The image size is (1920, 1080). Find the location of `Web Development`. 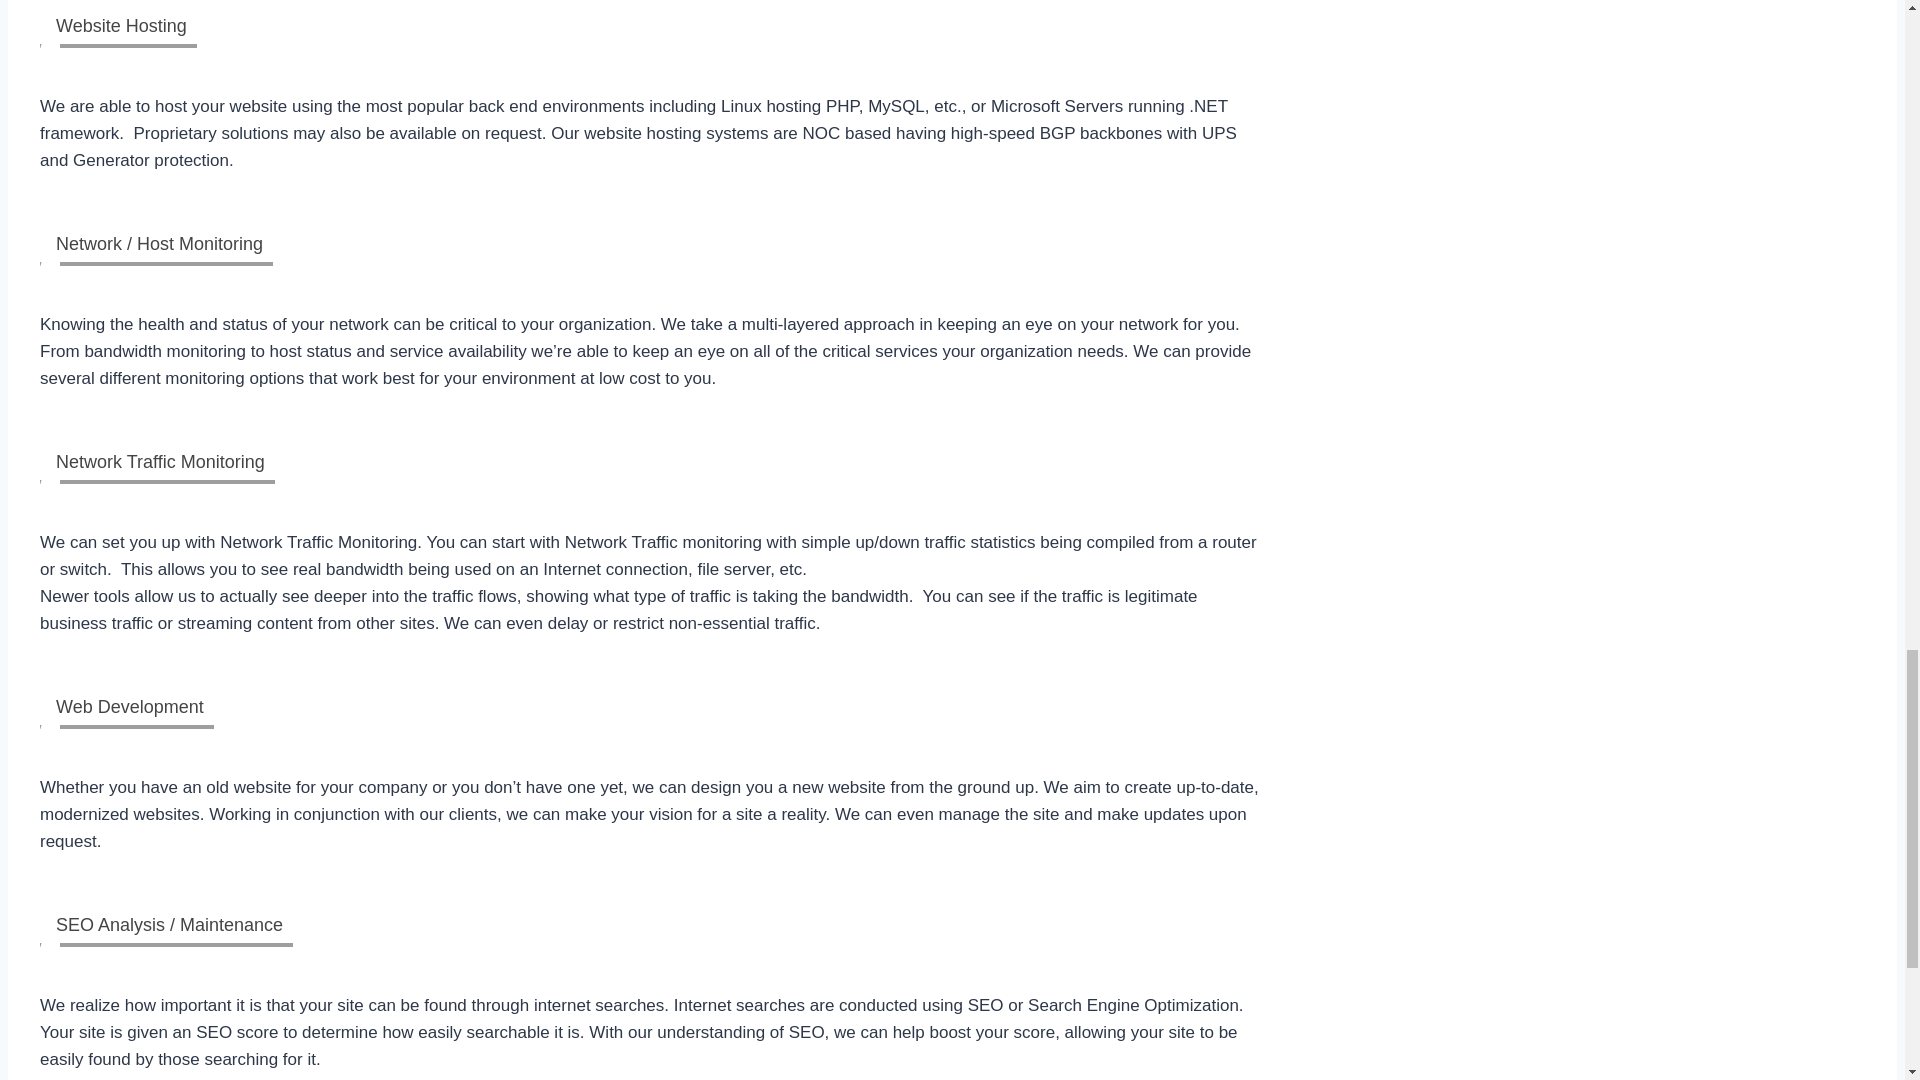

Web Development is located at coordinates (126, 705).